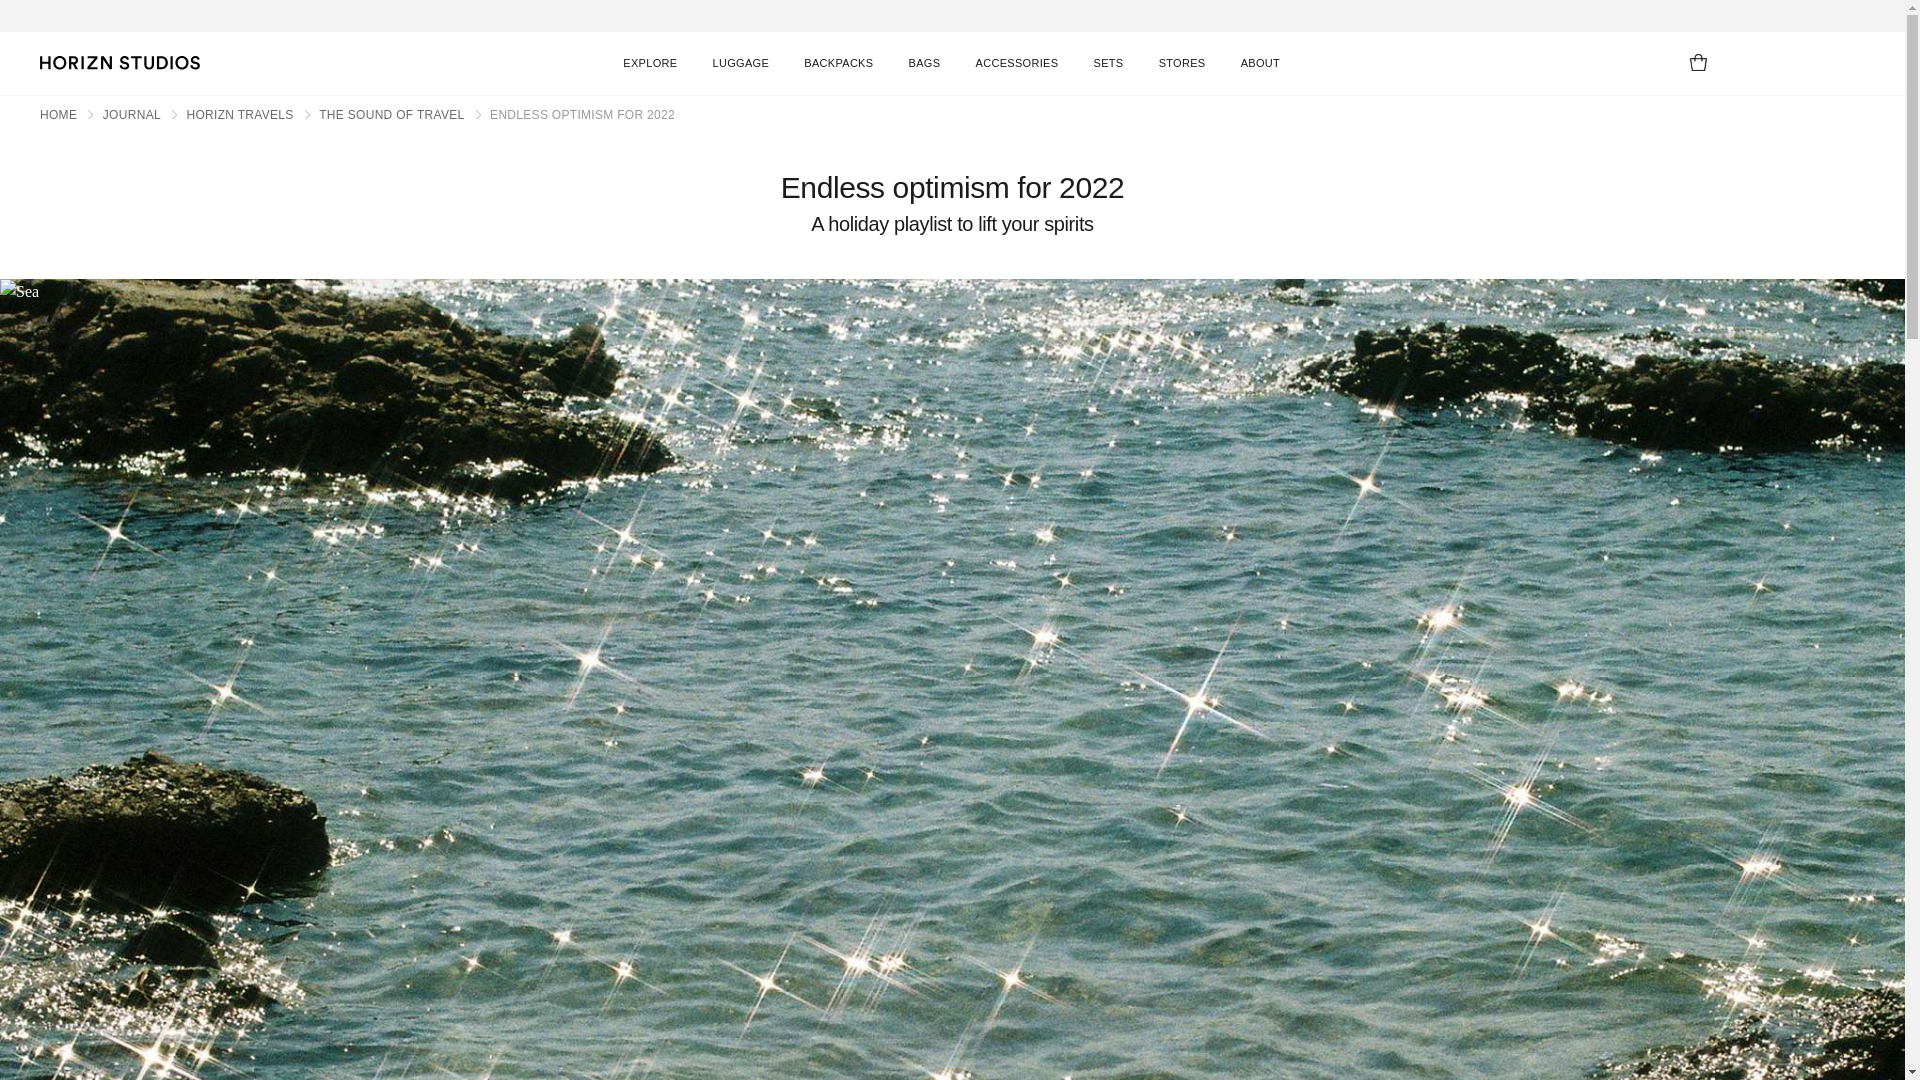 The image size is (1920, 1080). I want to click on LUGGAGE, so click(740, 62).